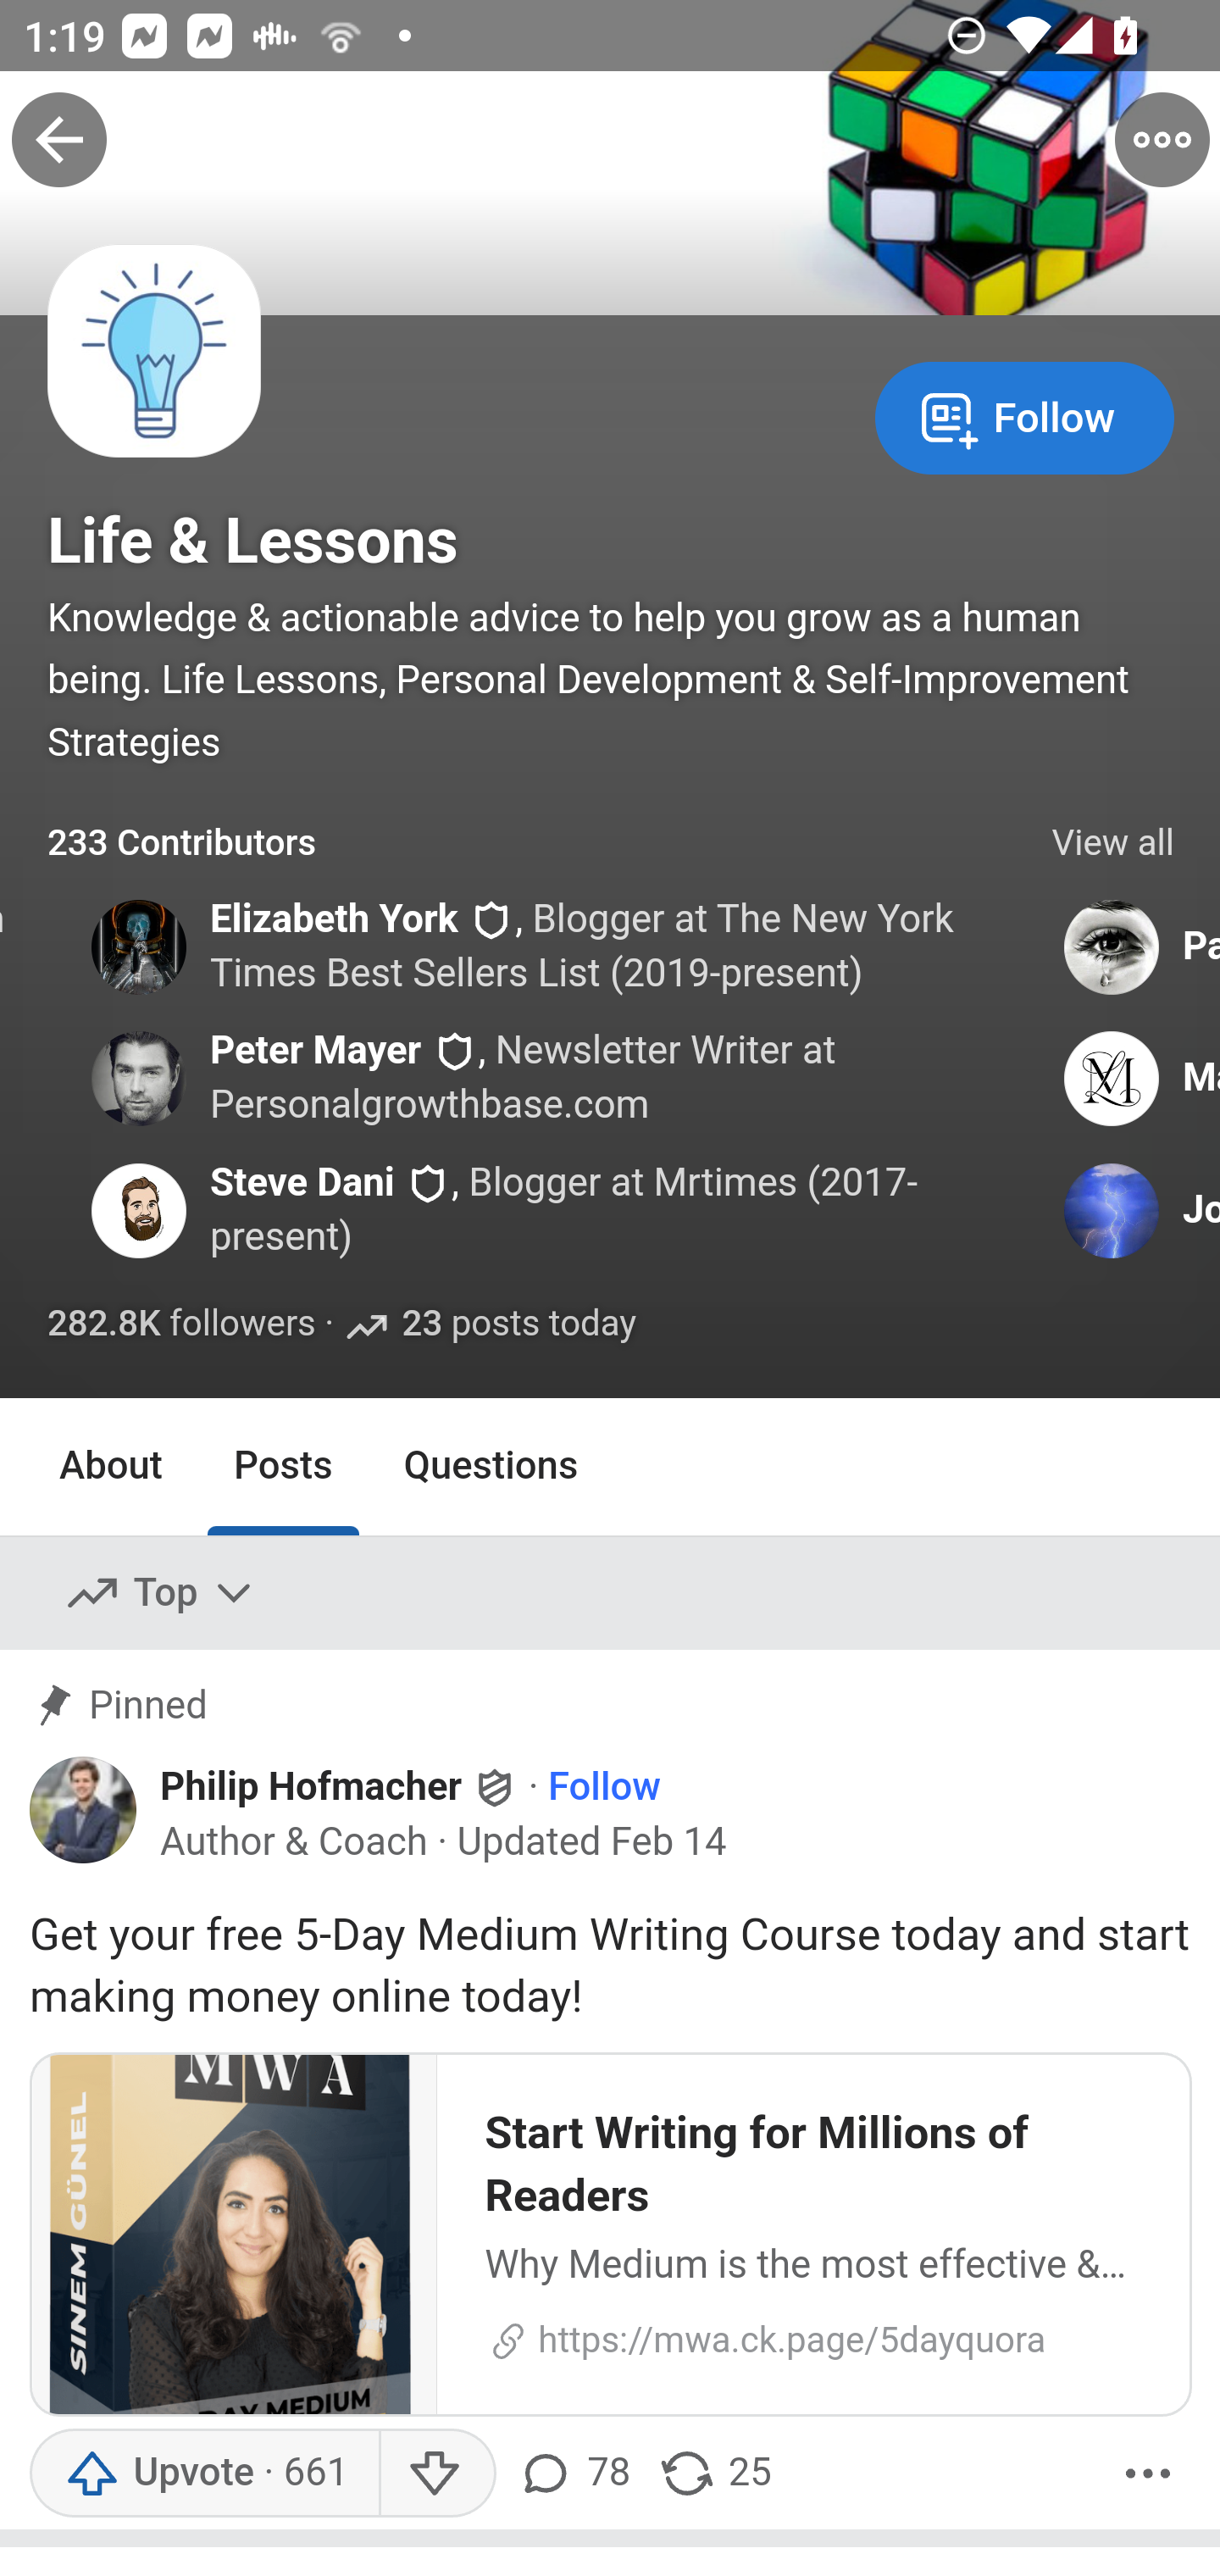 This screenshot has width=1220, height=2576. Describe the element at coordinates (332, 919) in the screenshot. I see `Elizabeth York` at that location.